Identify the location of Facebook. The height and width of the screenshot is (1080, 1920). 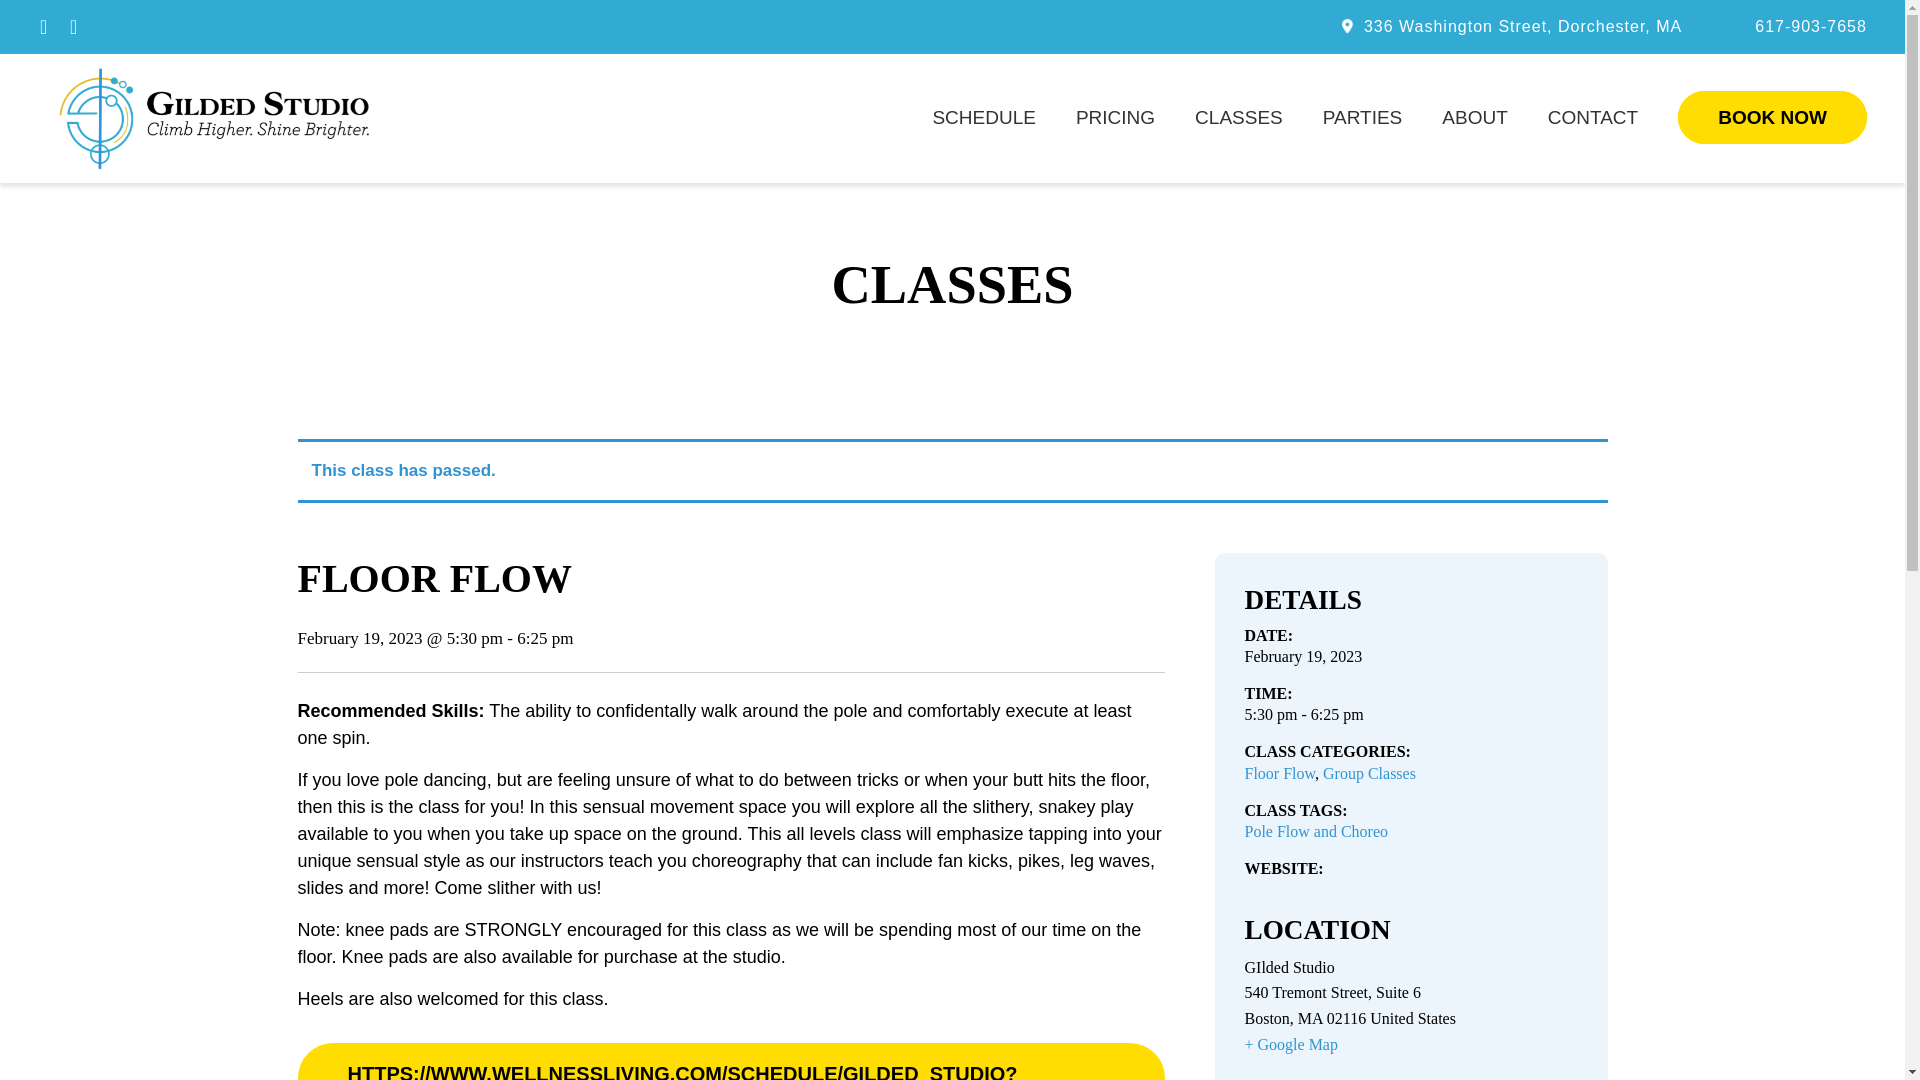
(44, 26).